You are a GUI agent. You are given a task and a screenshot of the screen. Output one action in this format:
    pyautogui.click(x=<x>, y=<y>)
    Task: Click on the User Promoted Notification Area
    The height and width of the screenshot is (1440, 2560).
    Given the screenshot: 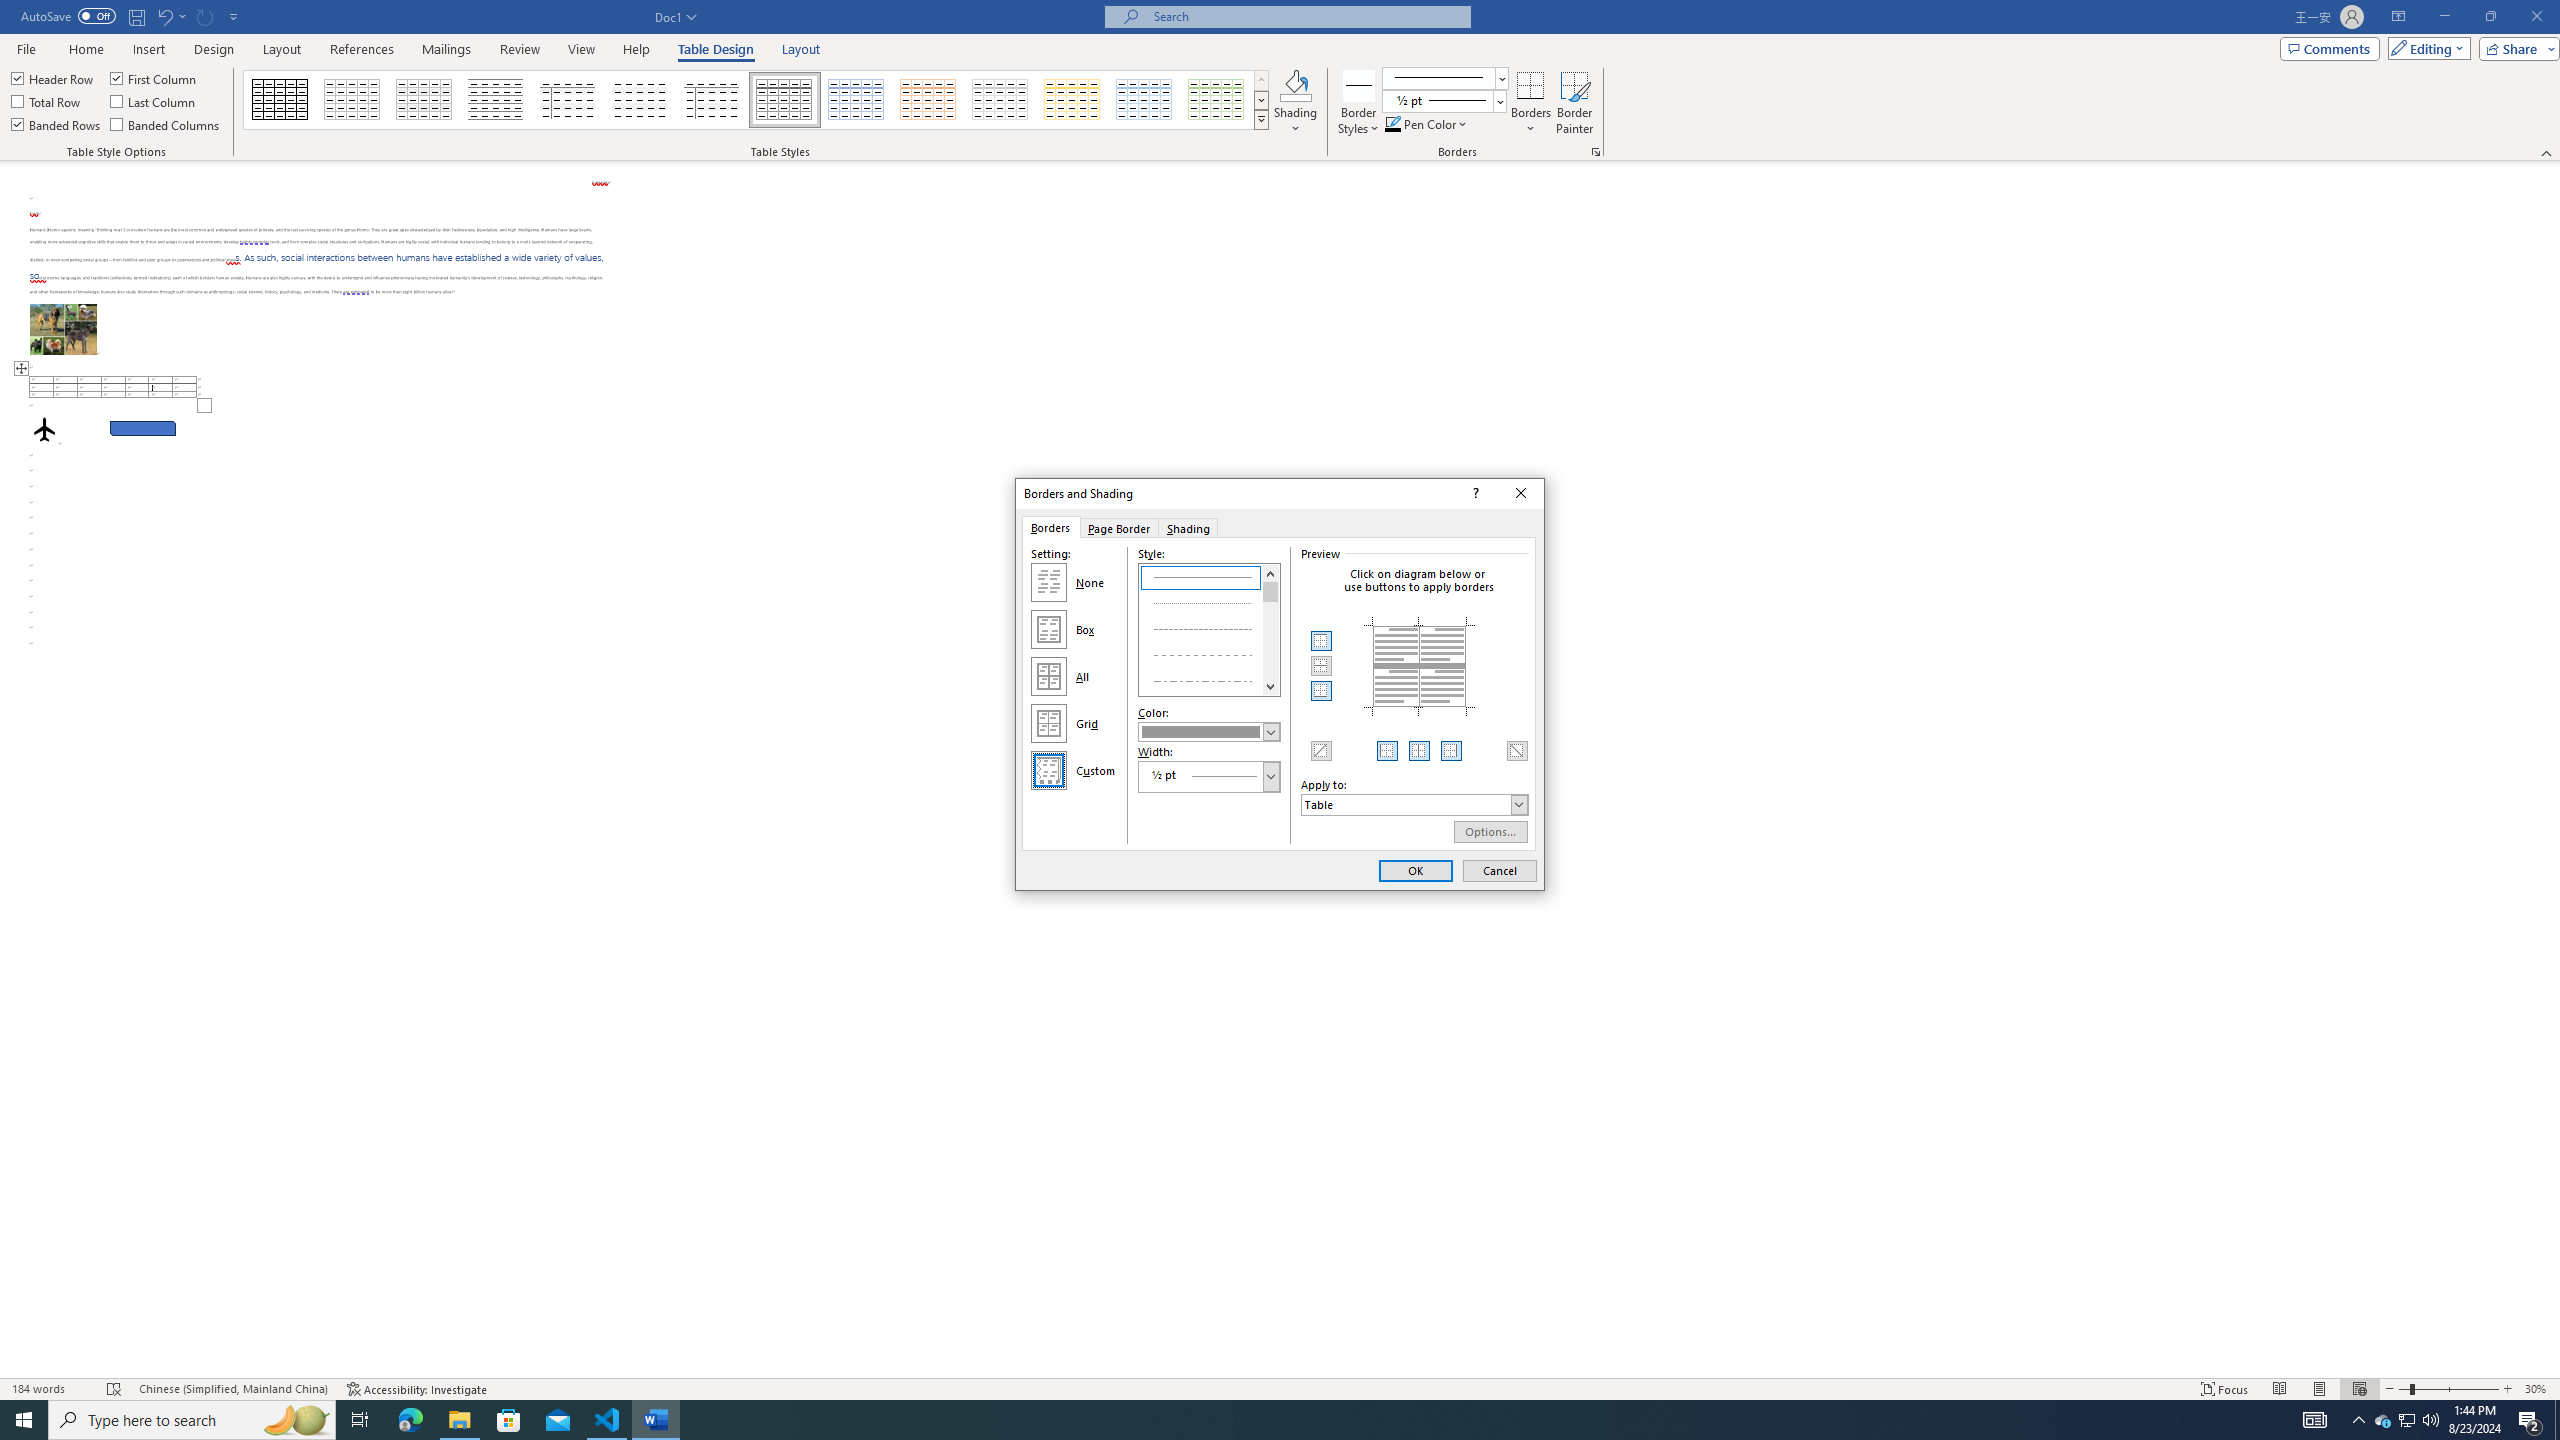 What is the action you would take?
    pyautogui.click(x=2406, y=1420)
    